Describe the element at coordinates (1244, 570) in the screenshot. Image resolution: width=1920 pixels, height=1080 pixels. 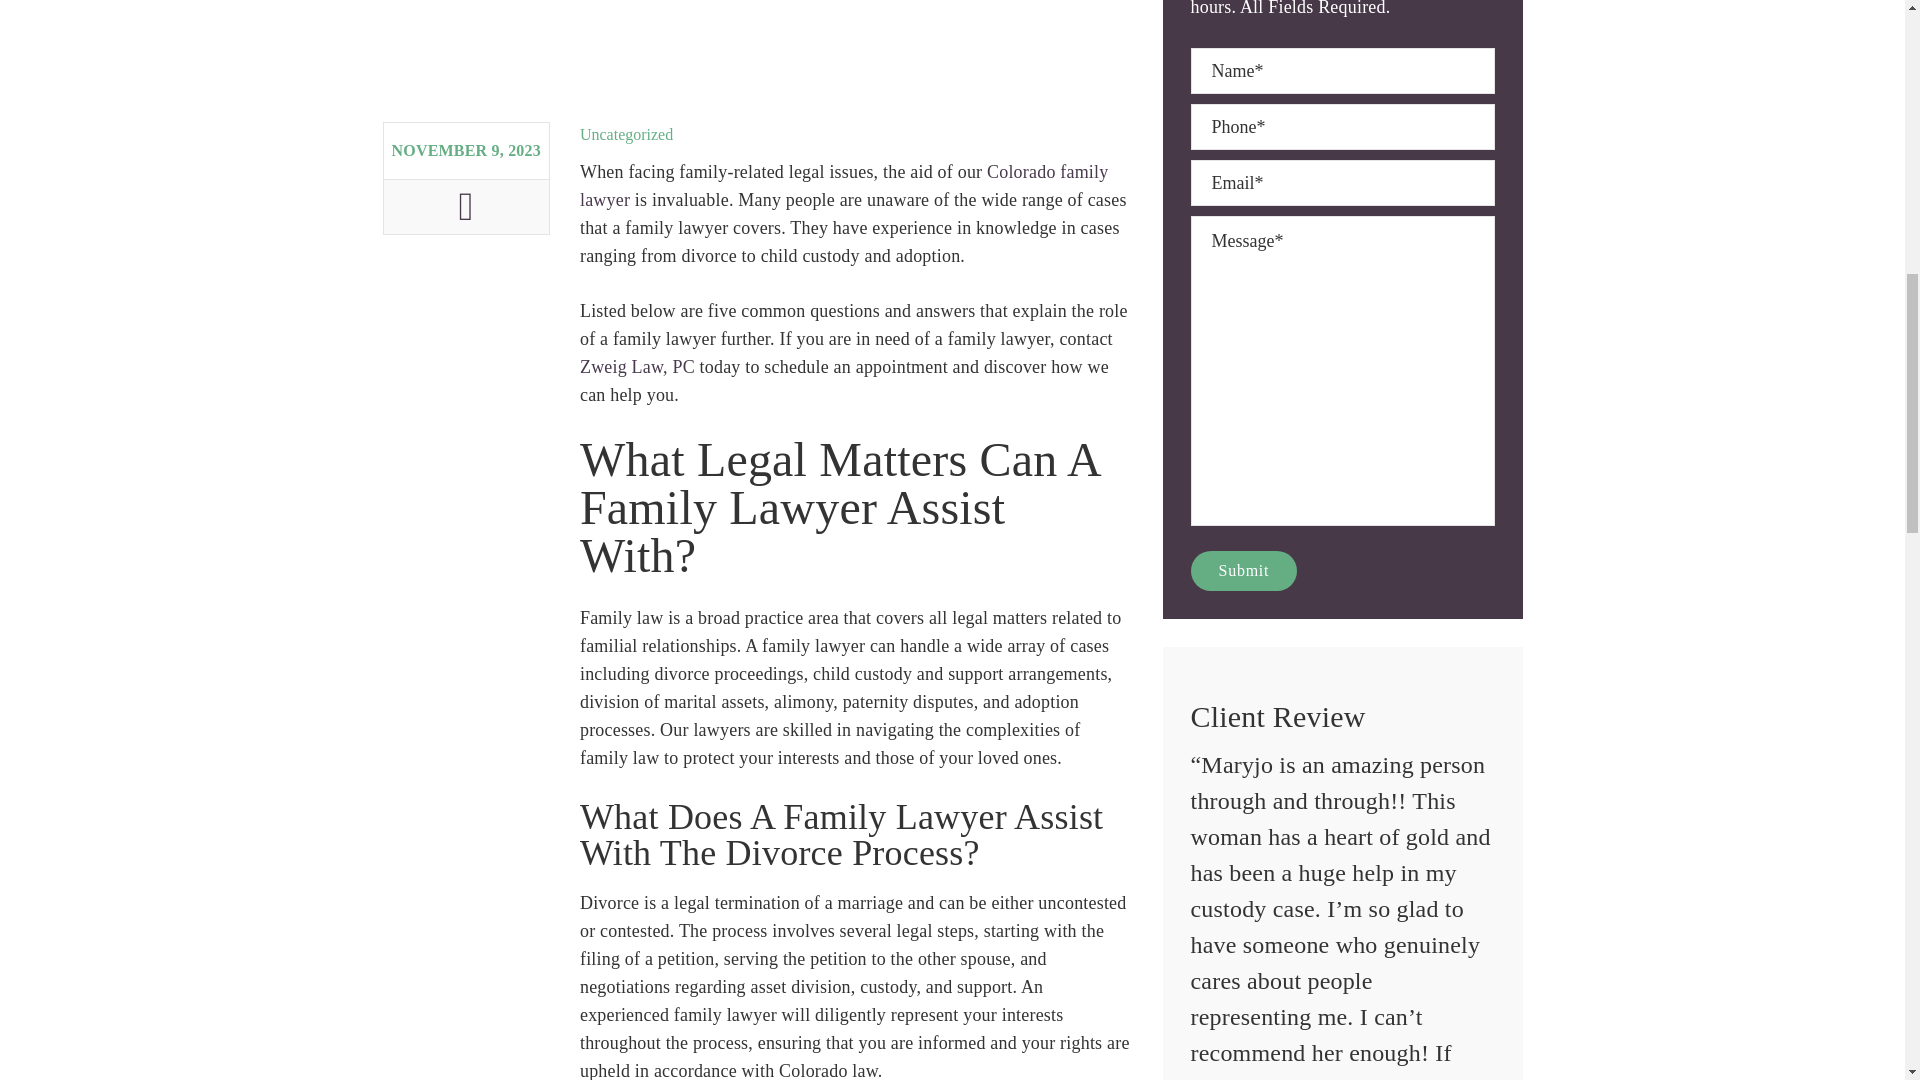
I see `Submit` at that location.